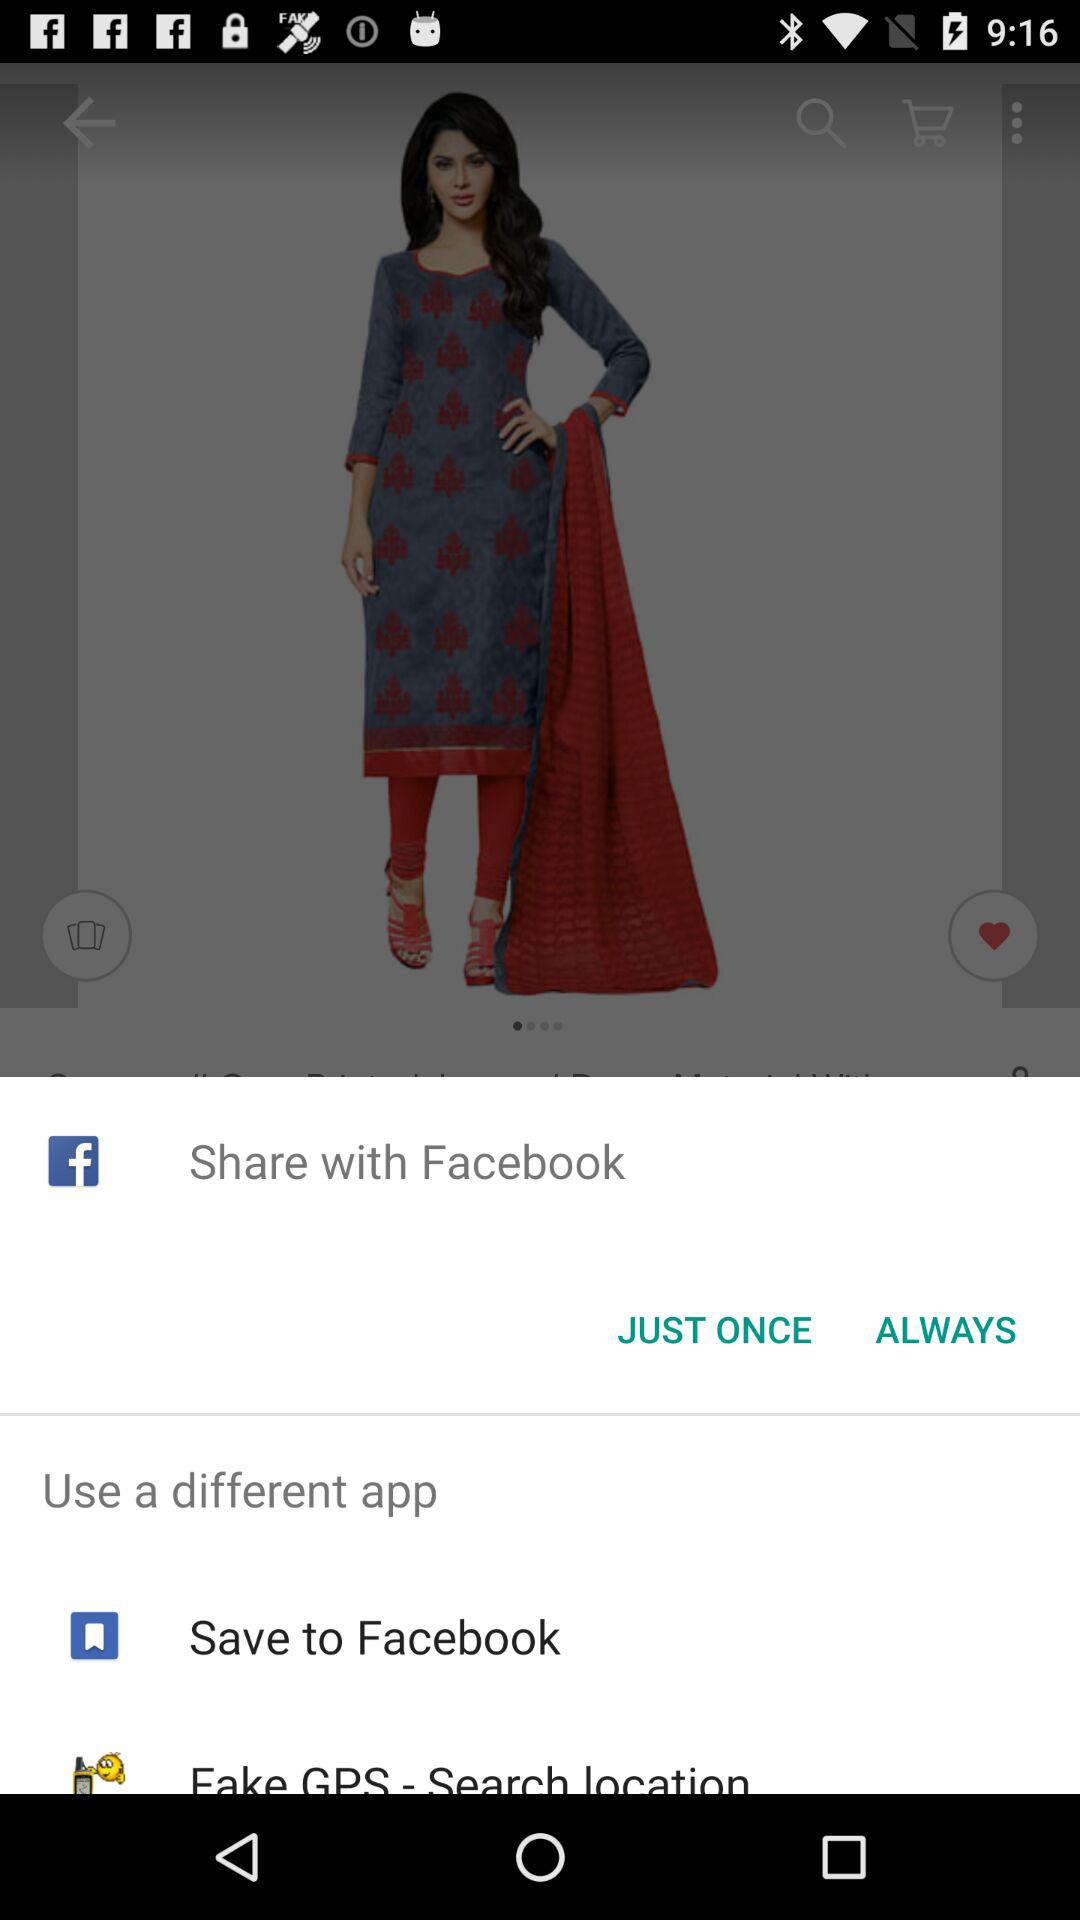  What do you see at coordinates (946, 1329) in the screenshot?
I see `scroll to always button` at bounding box center [946, 1329].